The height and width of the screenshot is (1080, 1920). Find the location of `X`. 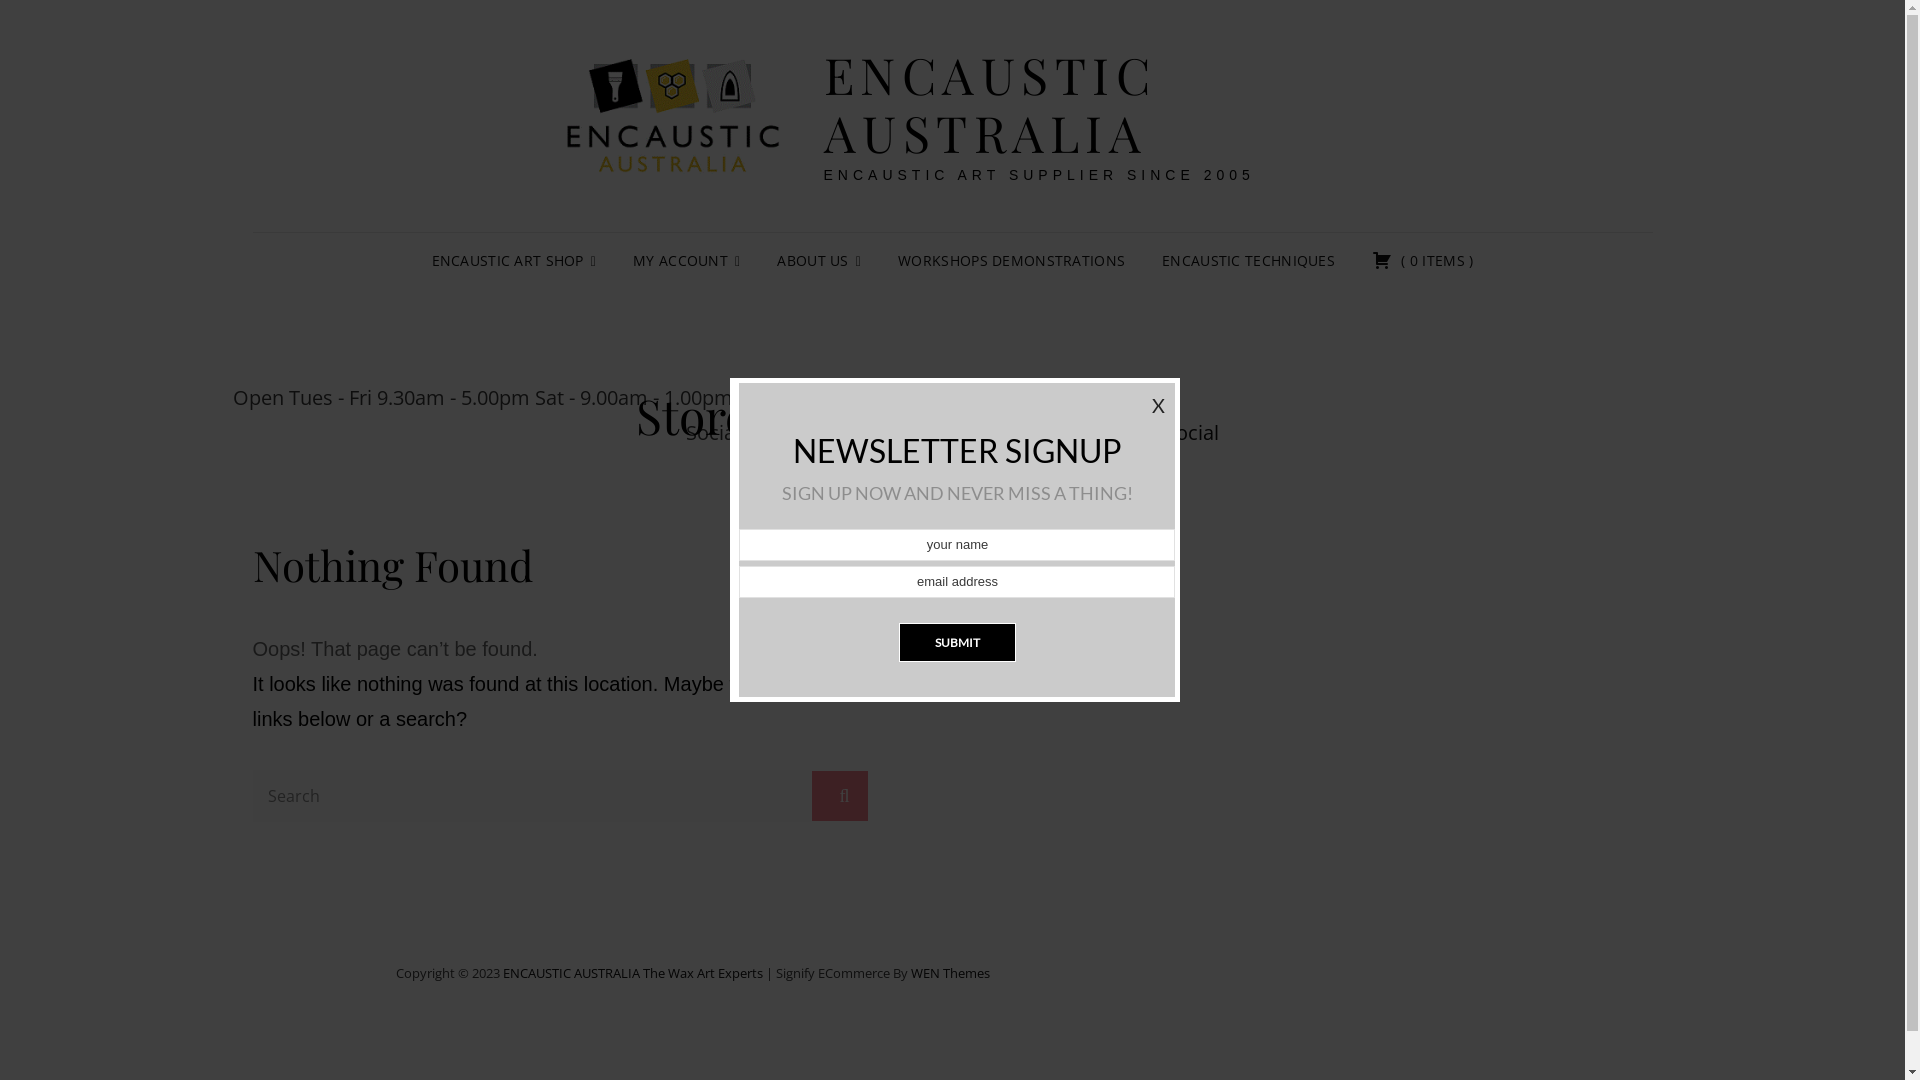

X is located at coordinates (1158, 406).